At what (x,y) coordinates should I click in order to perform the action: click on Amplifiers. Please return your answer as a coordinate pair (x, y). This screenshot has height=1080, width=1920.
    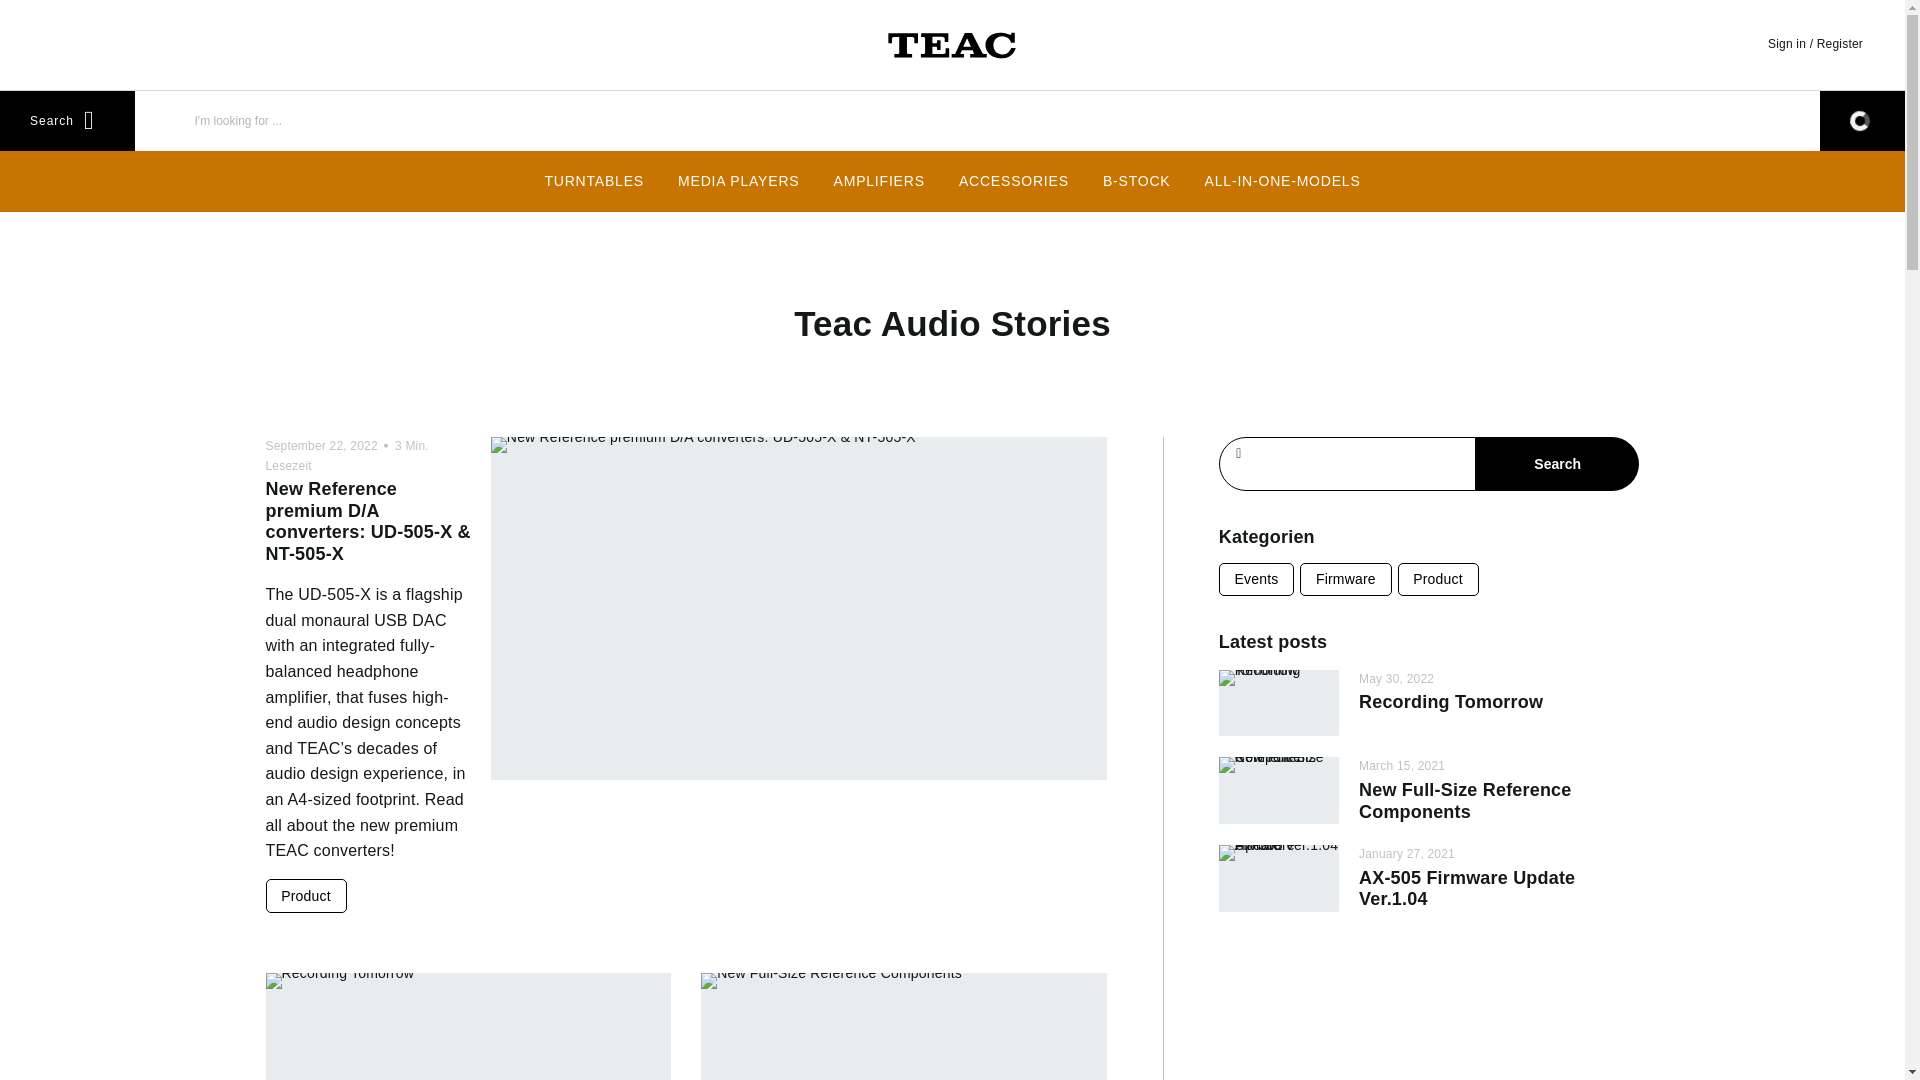
    Looking at the image, I should click on (880, 180).